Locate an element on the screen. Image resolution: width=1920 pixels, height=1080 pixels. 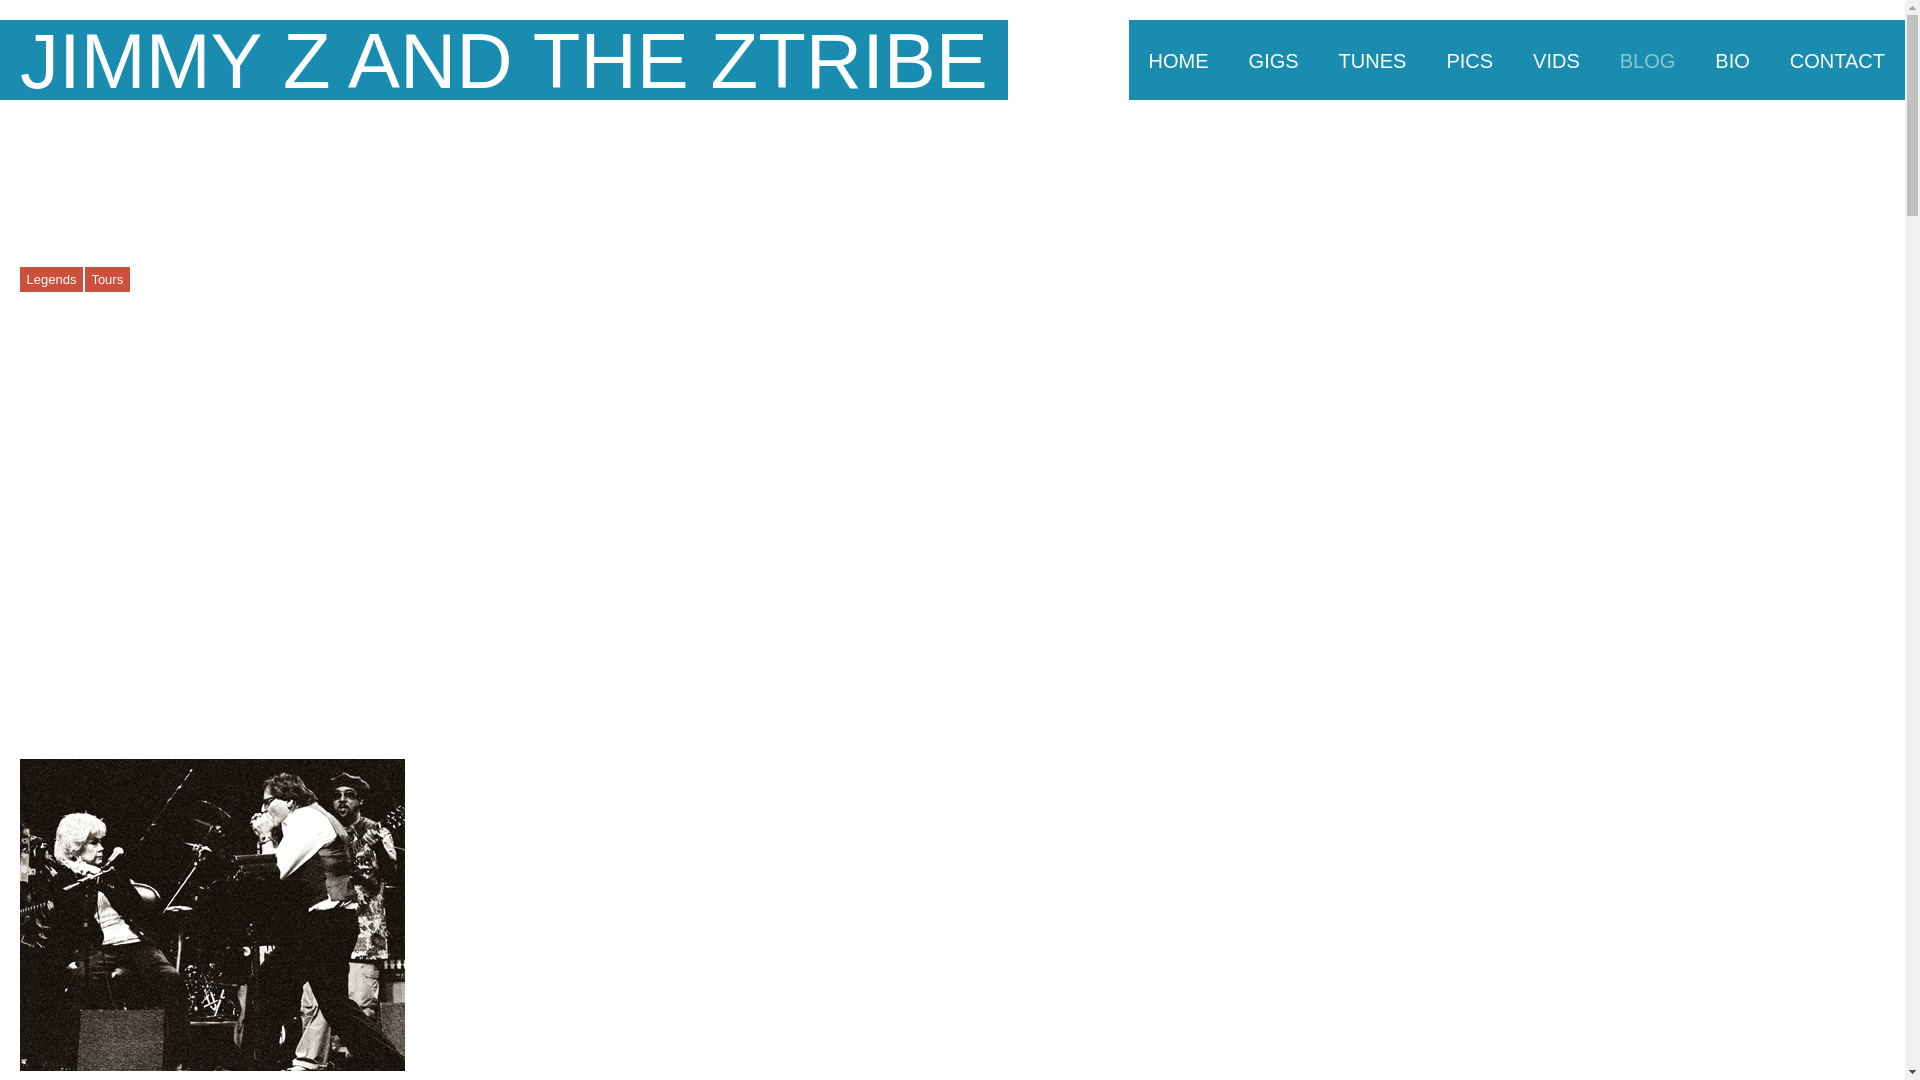
Search ... is located at coordinates (1866, 152).